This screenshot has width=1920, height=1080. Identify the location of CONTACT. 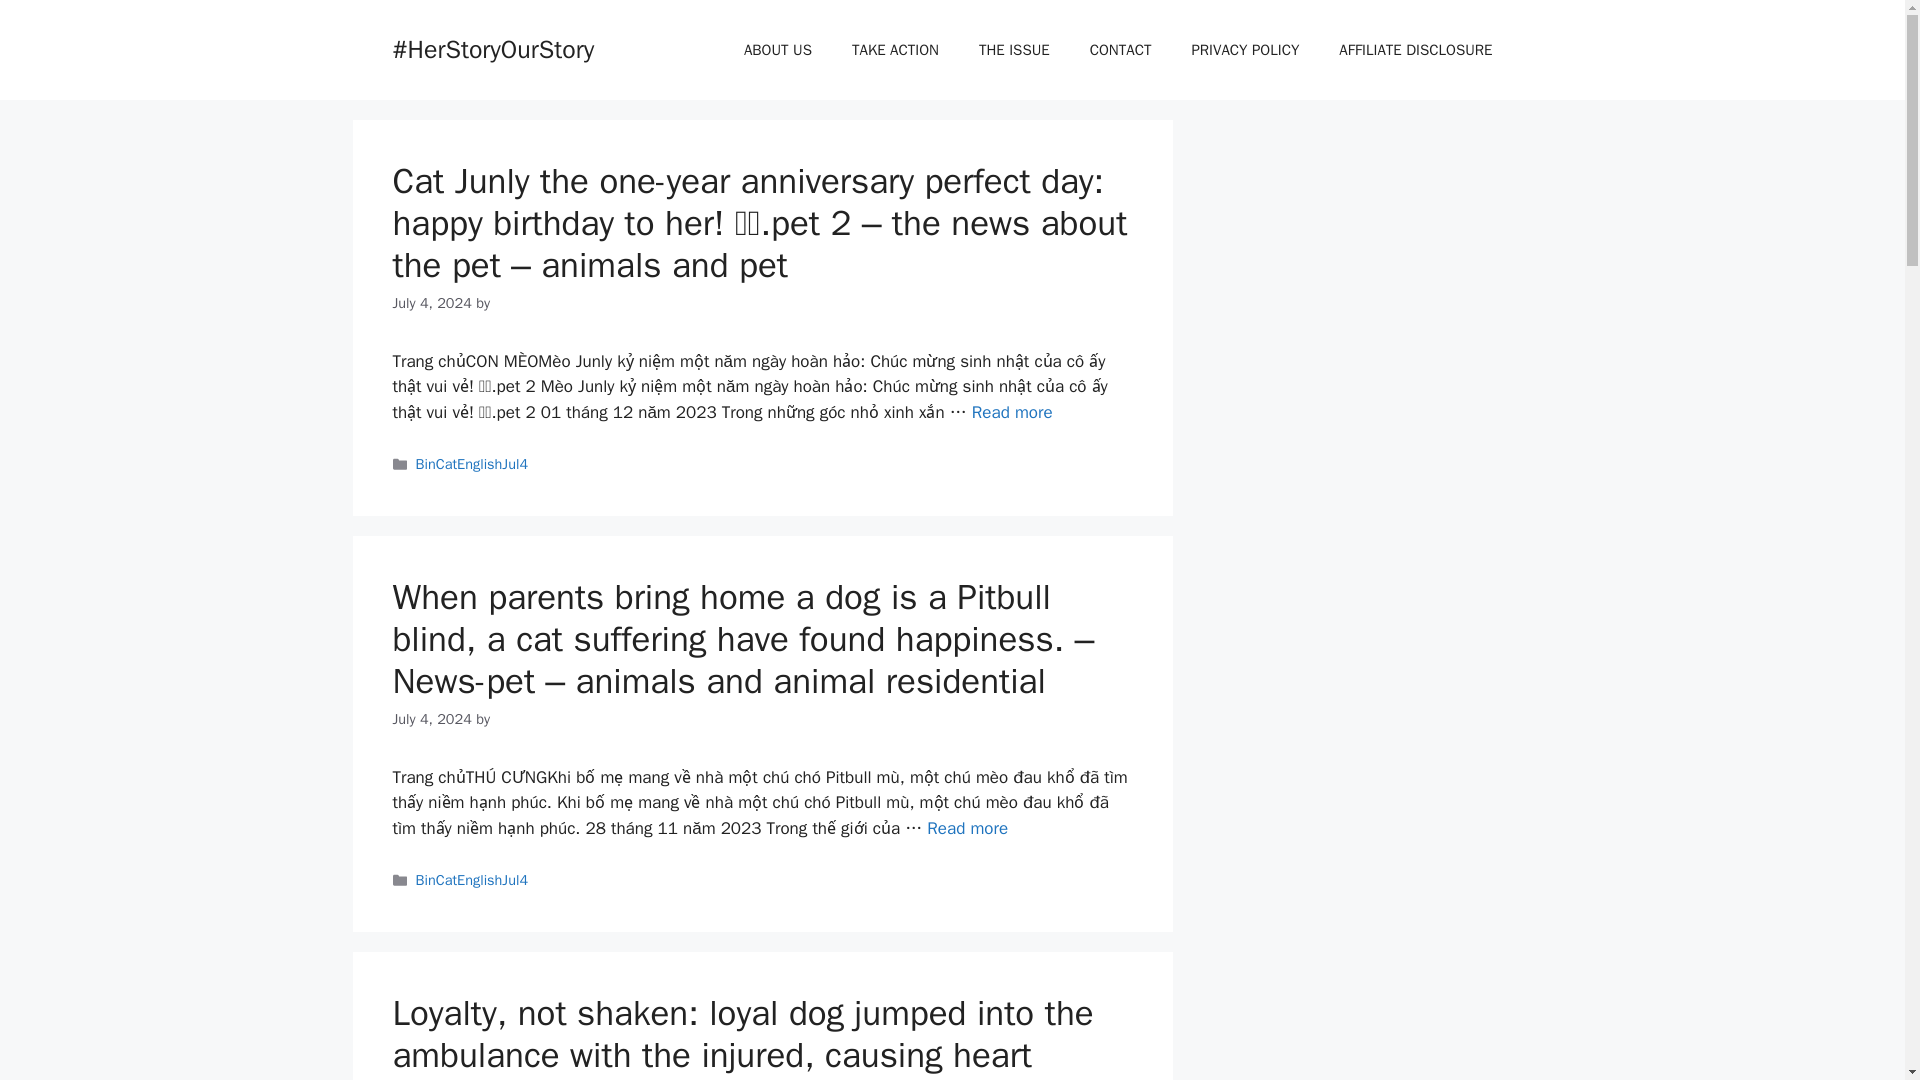
(1120, 50).